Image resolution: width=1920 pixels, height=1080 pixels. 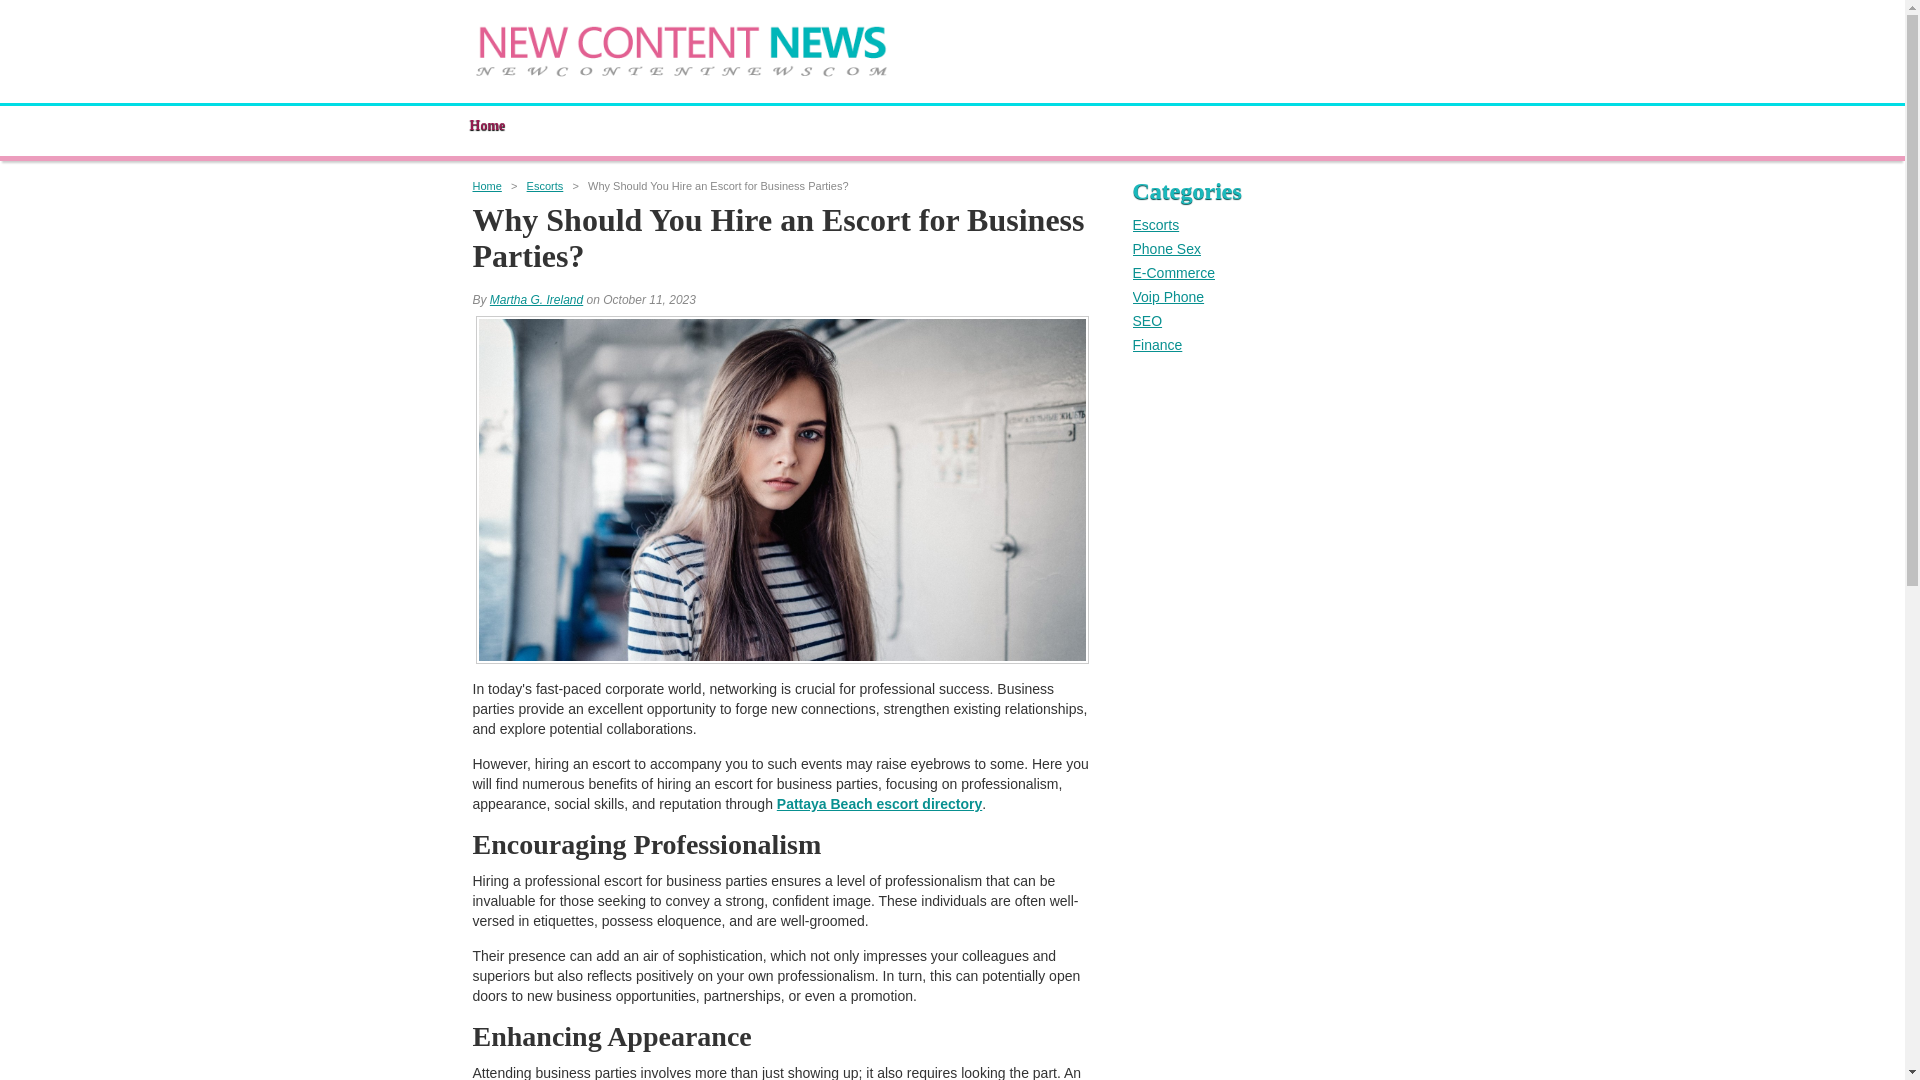 What do you see at coordinates (951, 130) in the screenshot?
I see `Home` at bounding box center [951, 130].